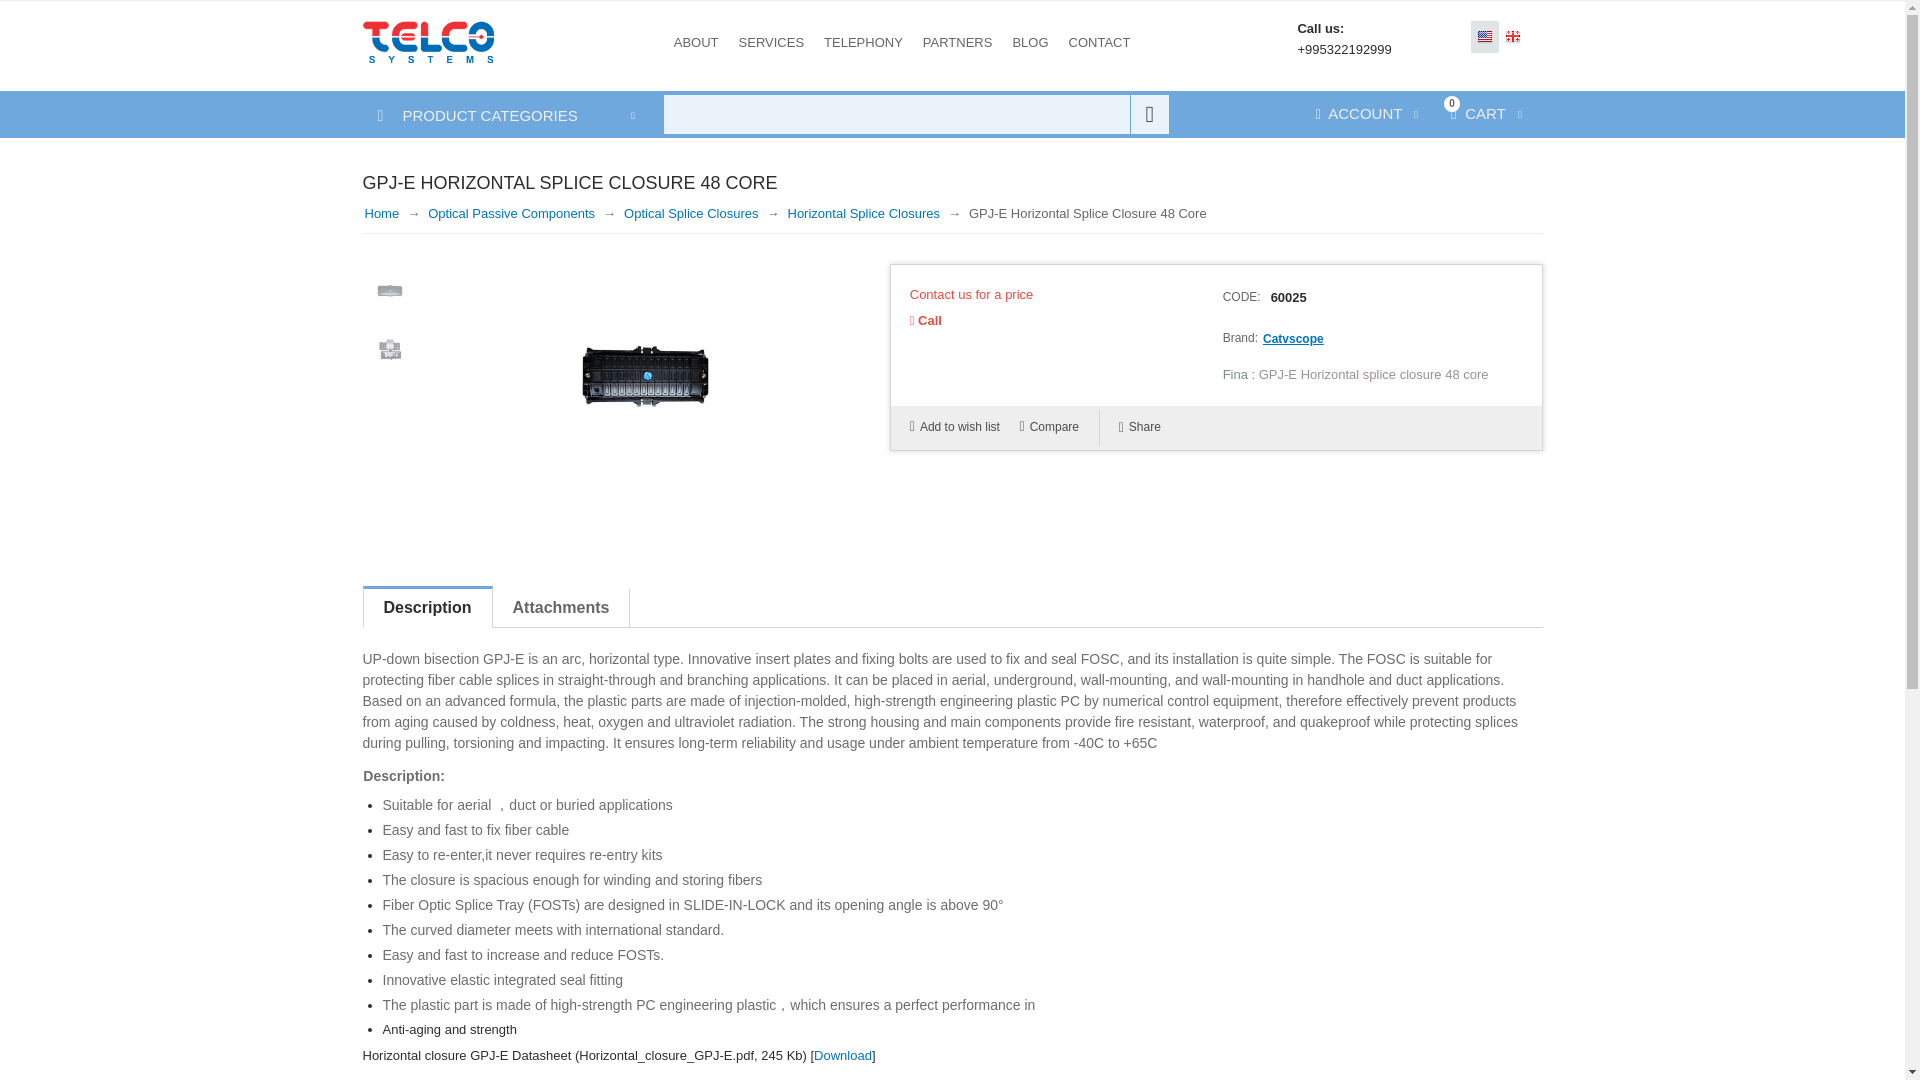 The image size is (1920, 1080). Describe the element at coordinates (958, 42) in the screenshot. I see `PARTNERS` at that location.